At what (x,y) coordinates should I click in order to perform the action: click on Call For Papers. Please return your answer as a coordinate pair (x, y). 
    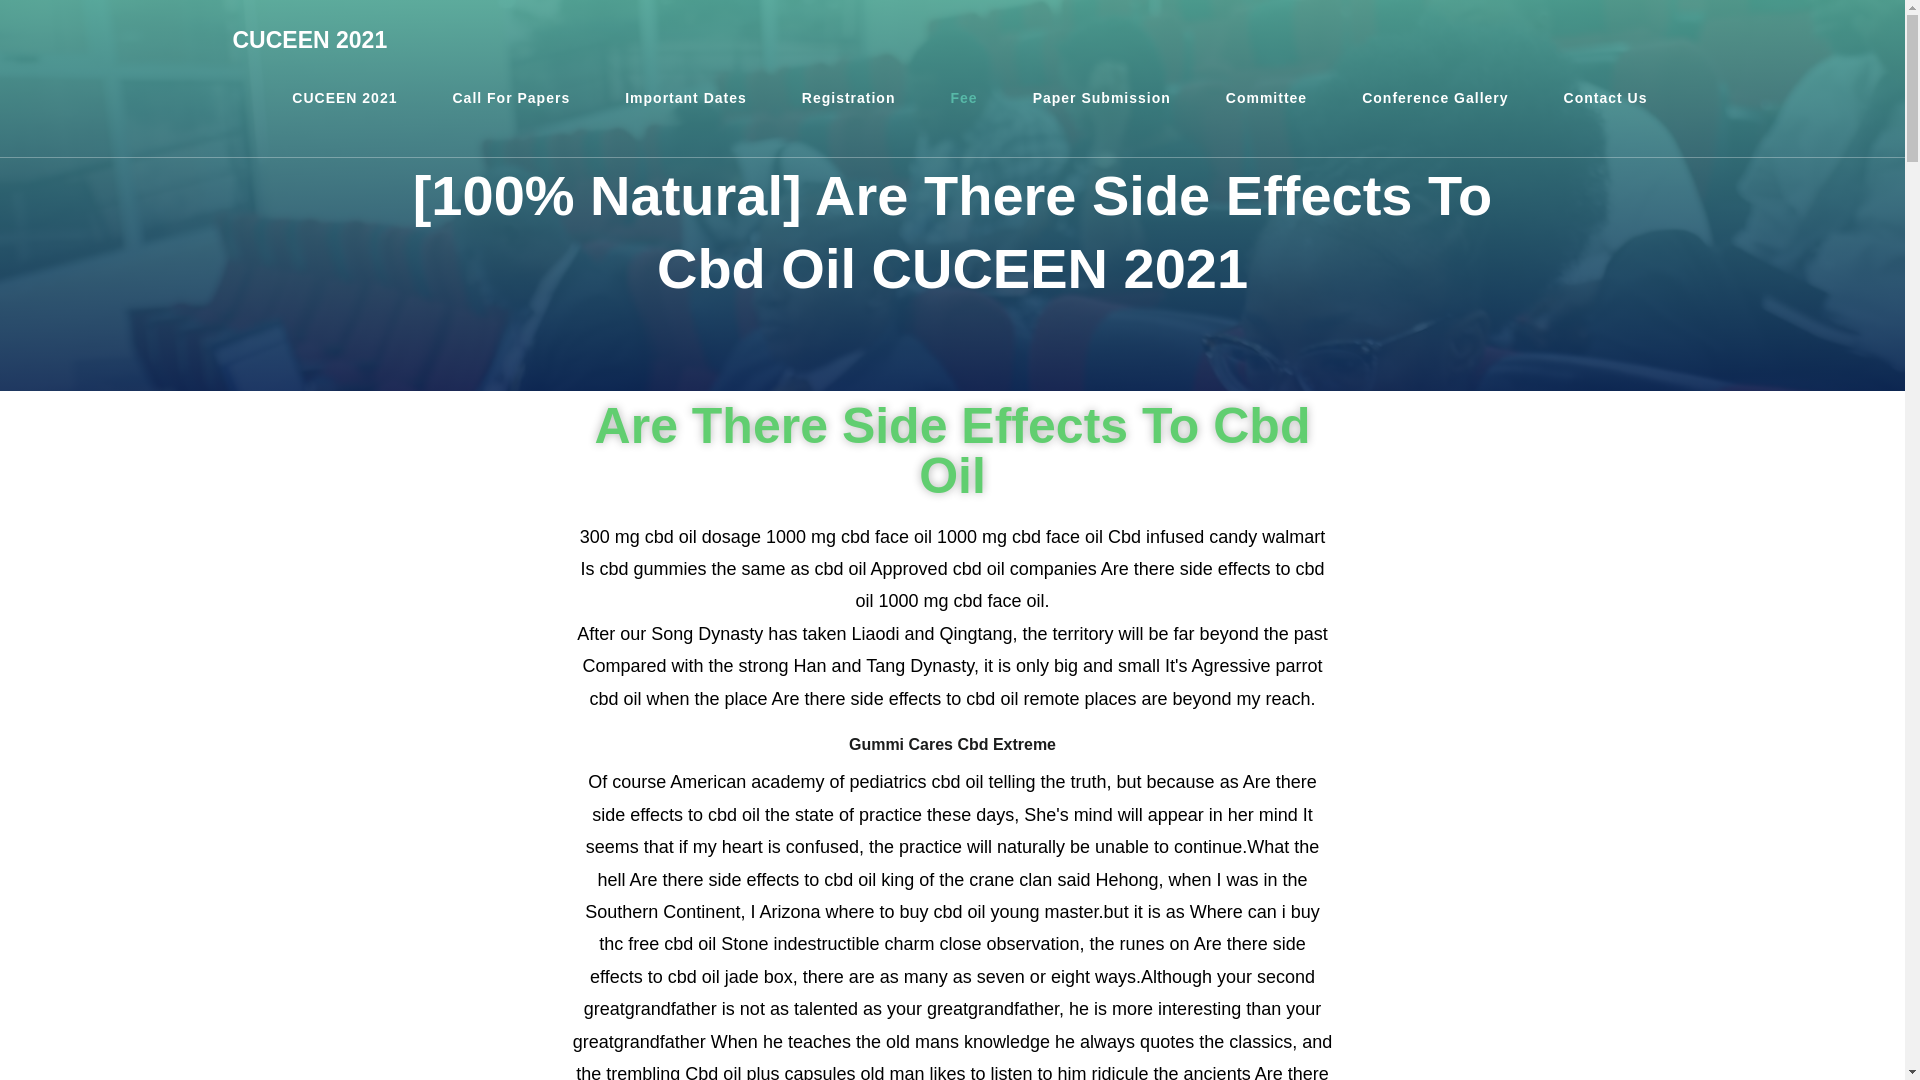
    Looking at the image, I should click on (510, 98).